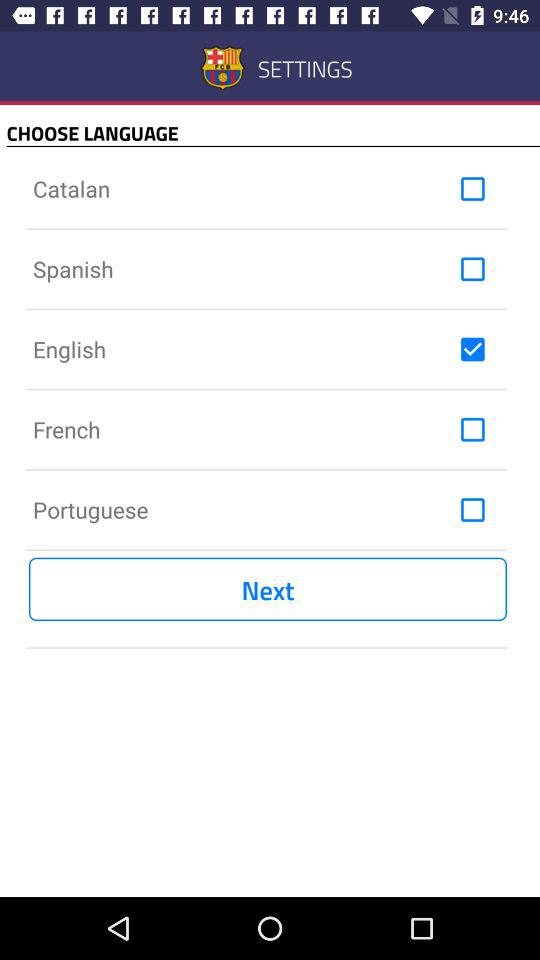  What do you see at coordinates (472, 510) in the screenshot?
I see `toggle portuguese` at bounding box center [472, 510].